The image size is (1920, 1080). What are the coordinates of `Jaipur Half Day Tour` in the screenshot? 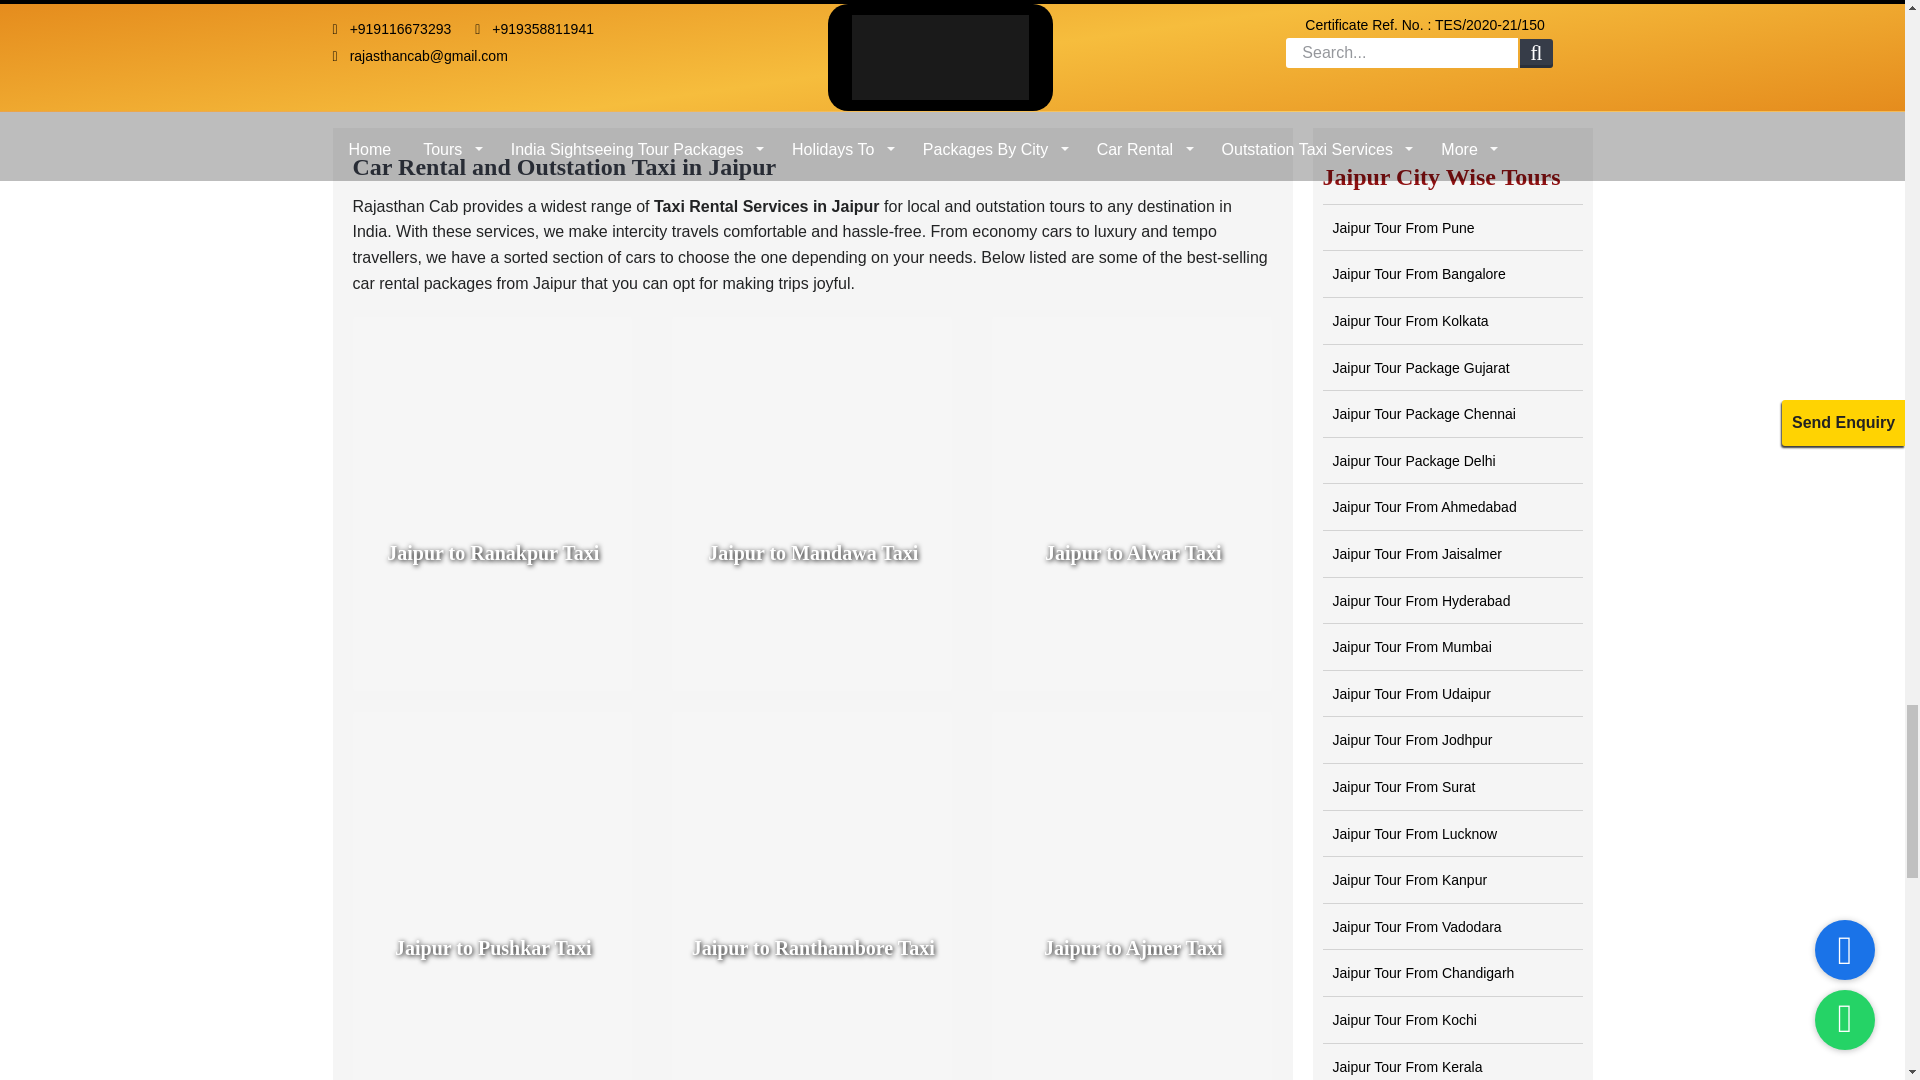 It's located at (812, 28).